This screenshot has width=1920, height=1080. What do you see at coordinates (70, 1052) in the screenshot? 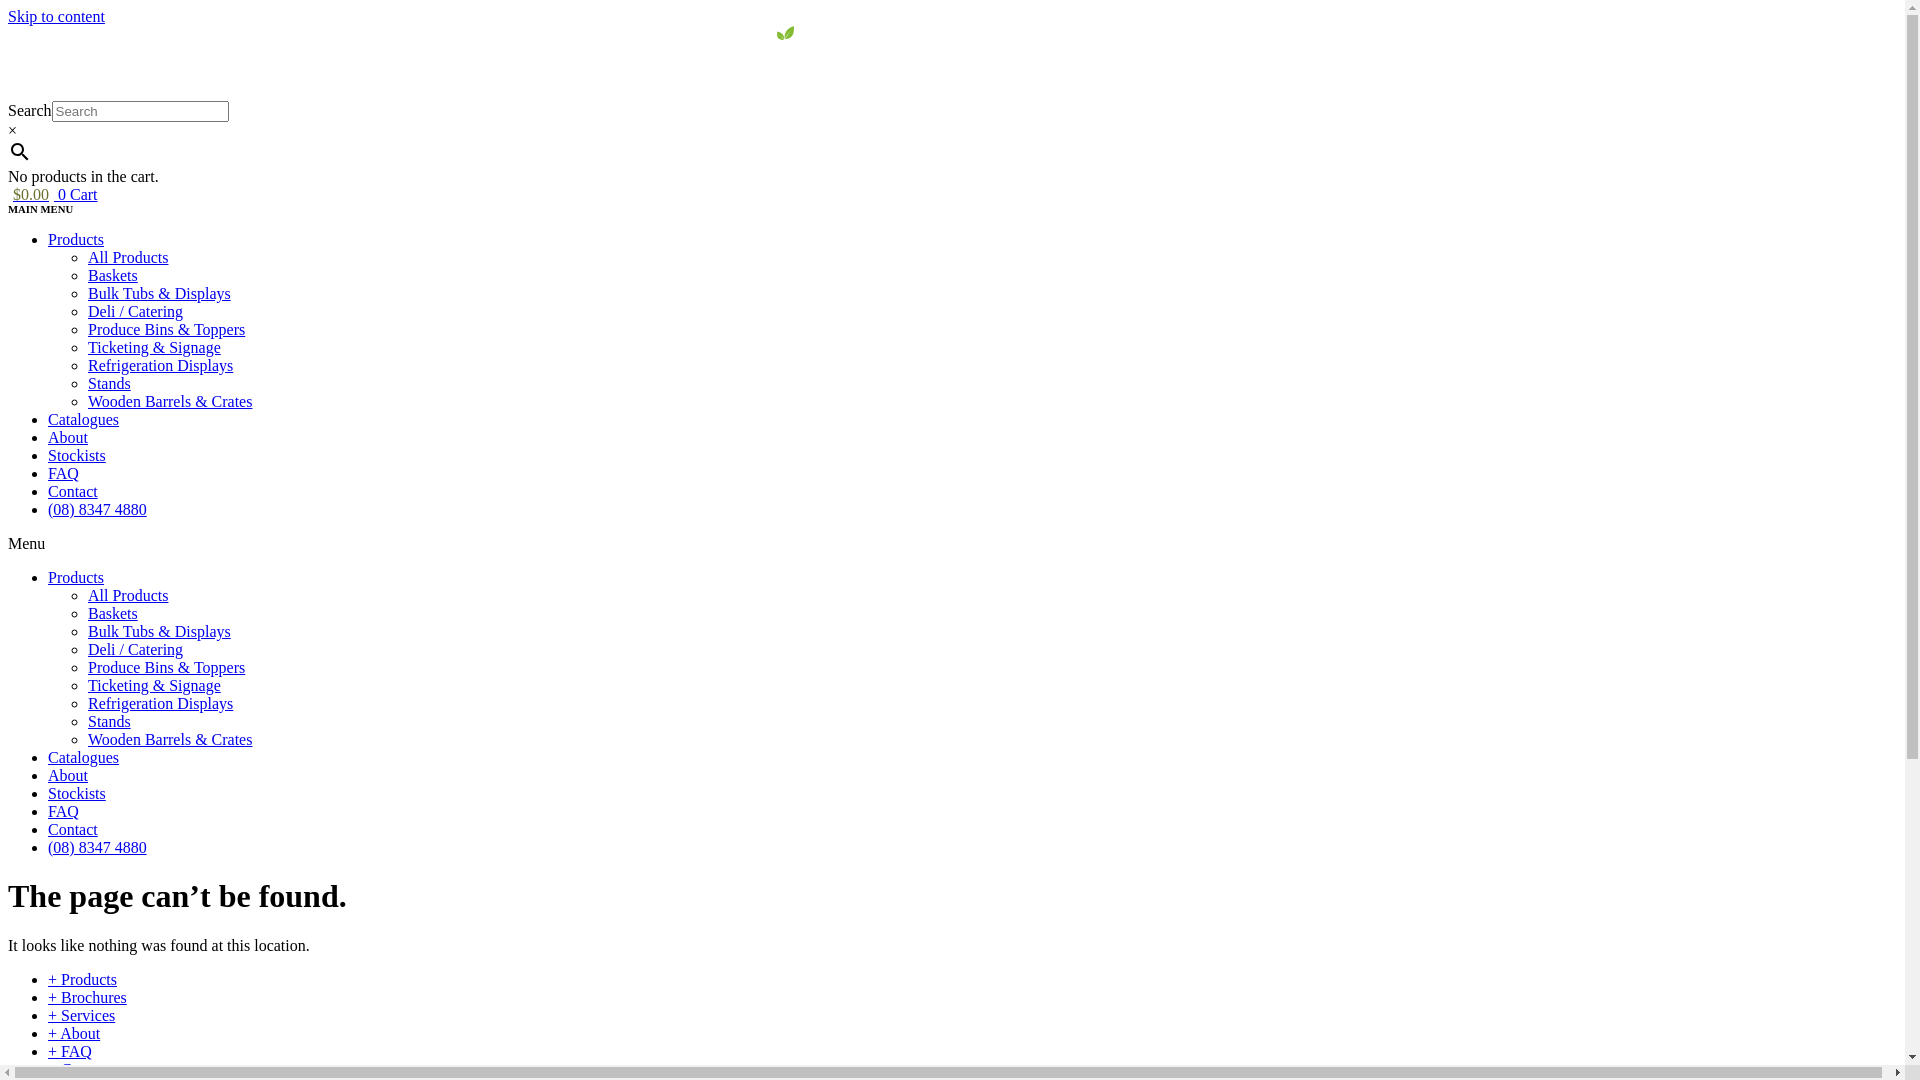
I see `+ FAQ` at bounding box center [70, 1052].